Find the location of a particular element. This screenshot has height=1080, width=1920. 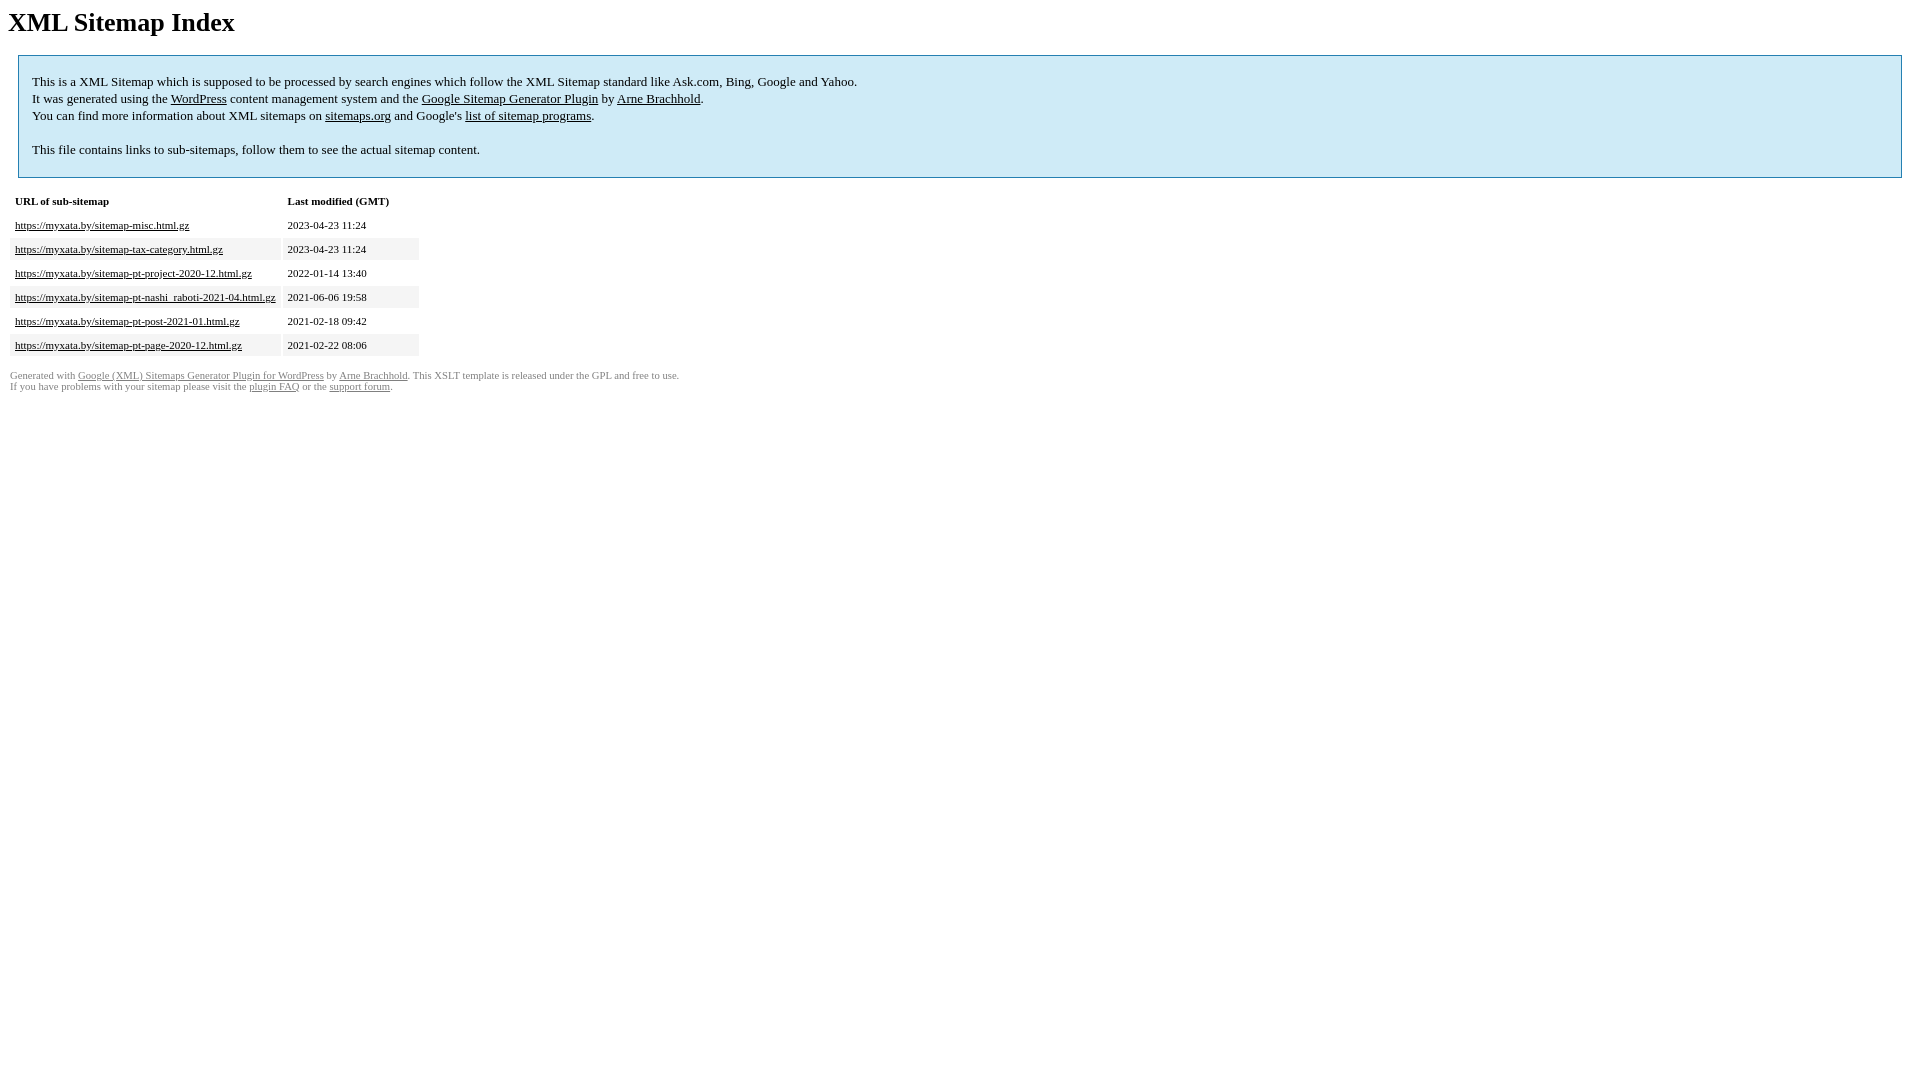

https://myxata.by/sitemap-pt-post-2021-01.html.gz is located at coordinates (128, 321).